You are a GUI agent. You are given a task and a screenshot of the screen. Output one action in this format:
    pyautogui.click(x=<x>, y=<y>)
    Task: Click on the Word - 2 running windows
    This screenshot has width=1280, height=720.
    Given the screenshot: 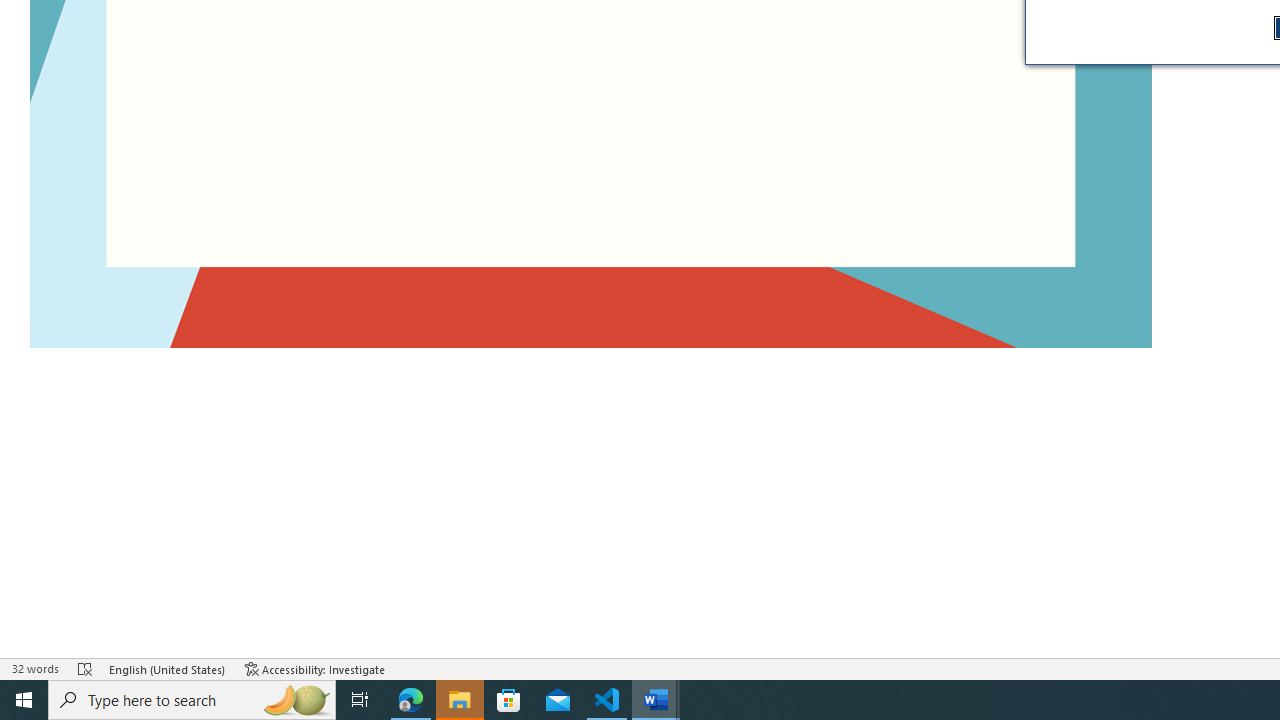 What is the action you would take?
    pyautogui.click(x=656, y=700)
    